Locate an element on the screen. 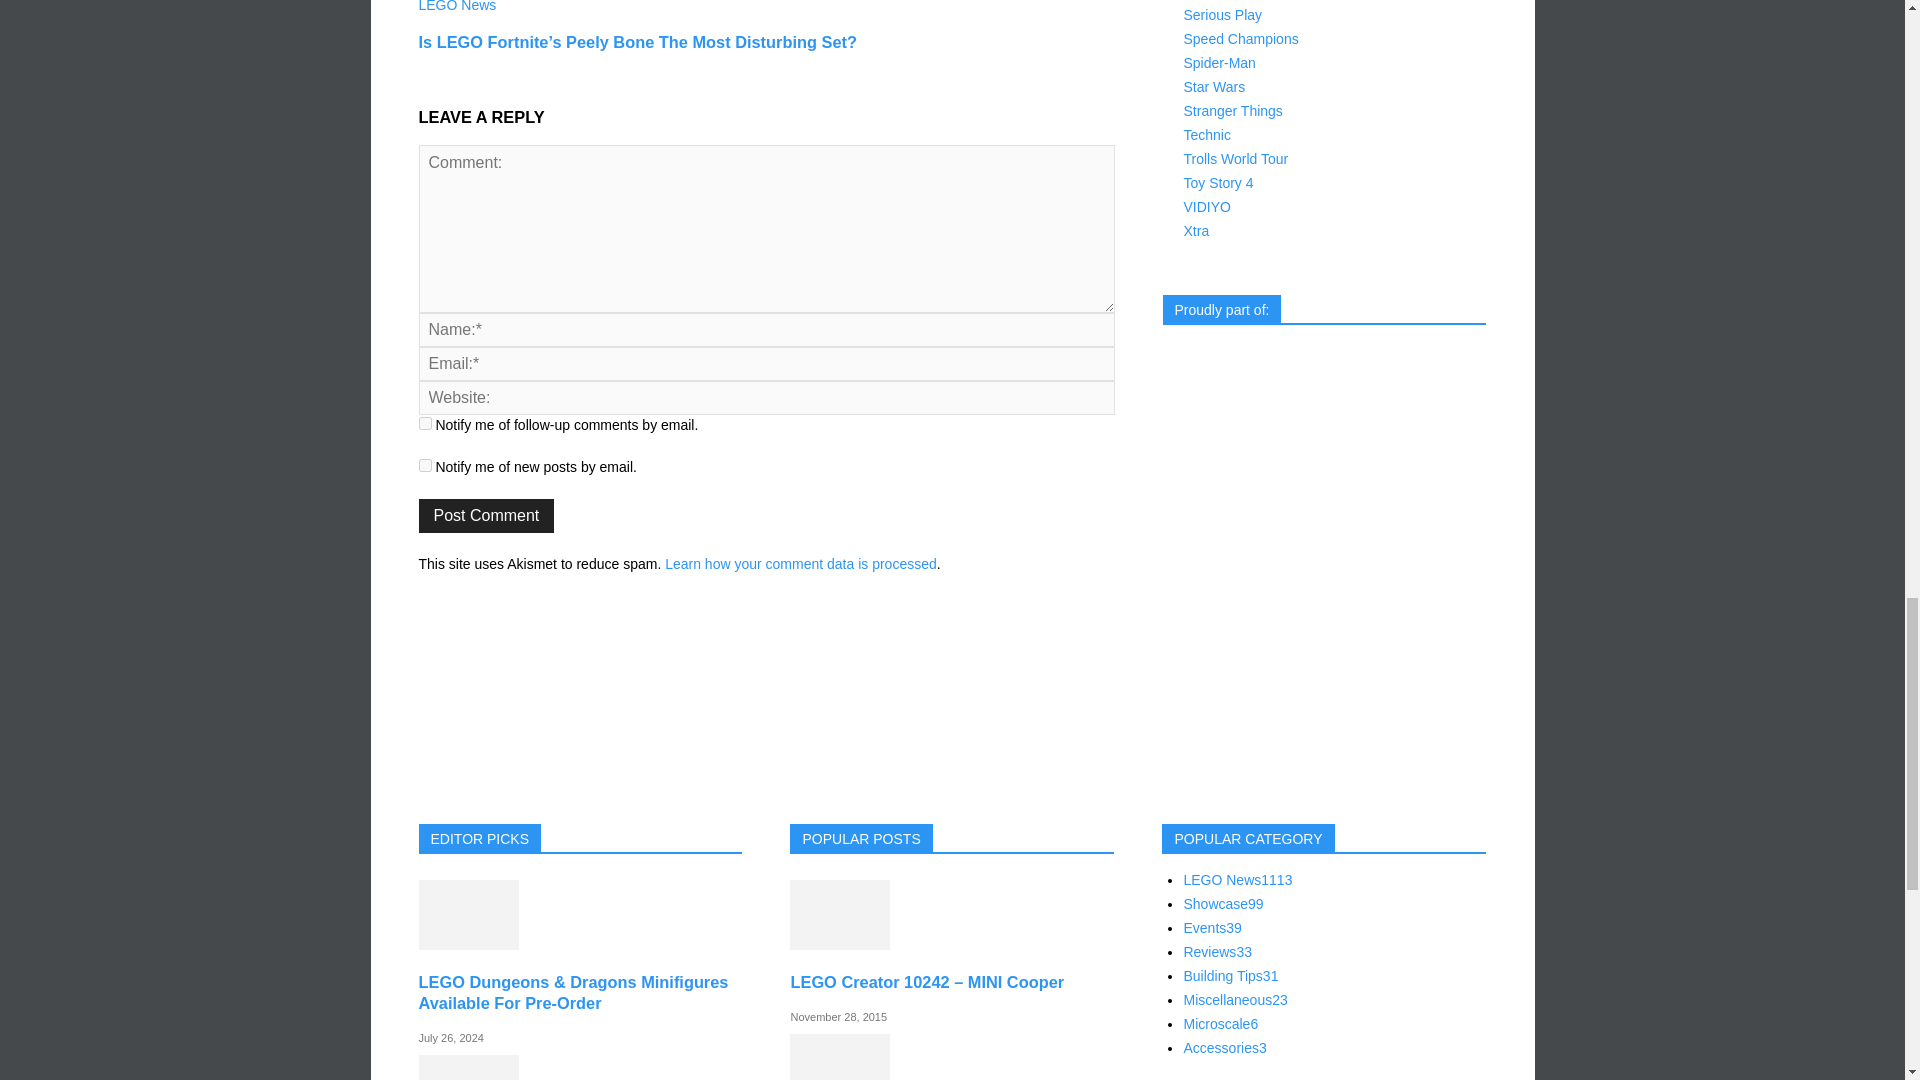 This screenshot has width=1920, height=1080. subscribe is located at coordinates (424, 465).